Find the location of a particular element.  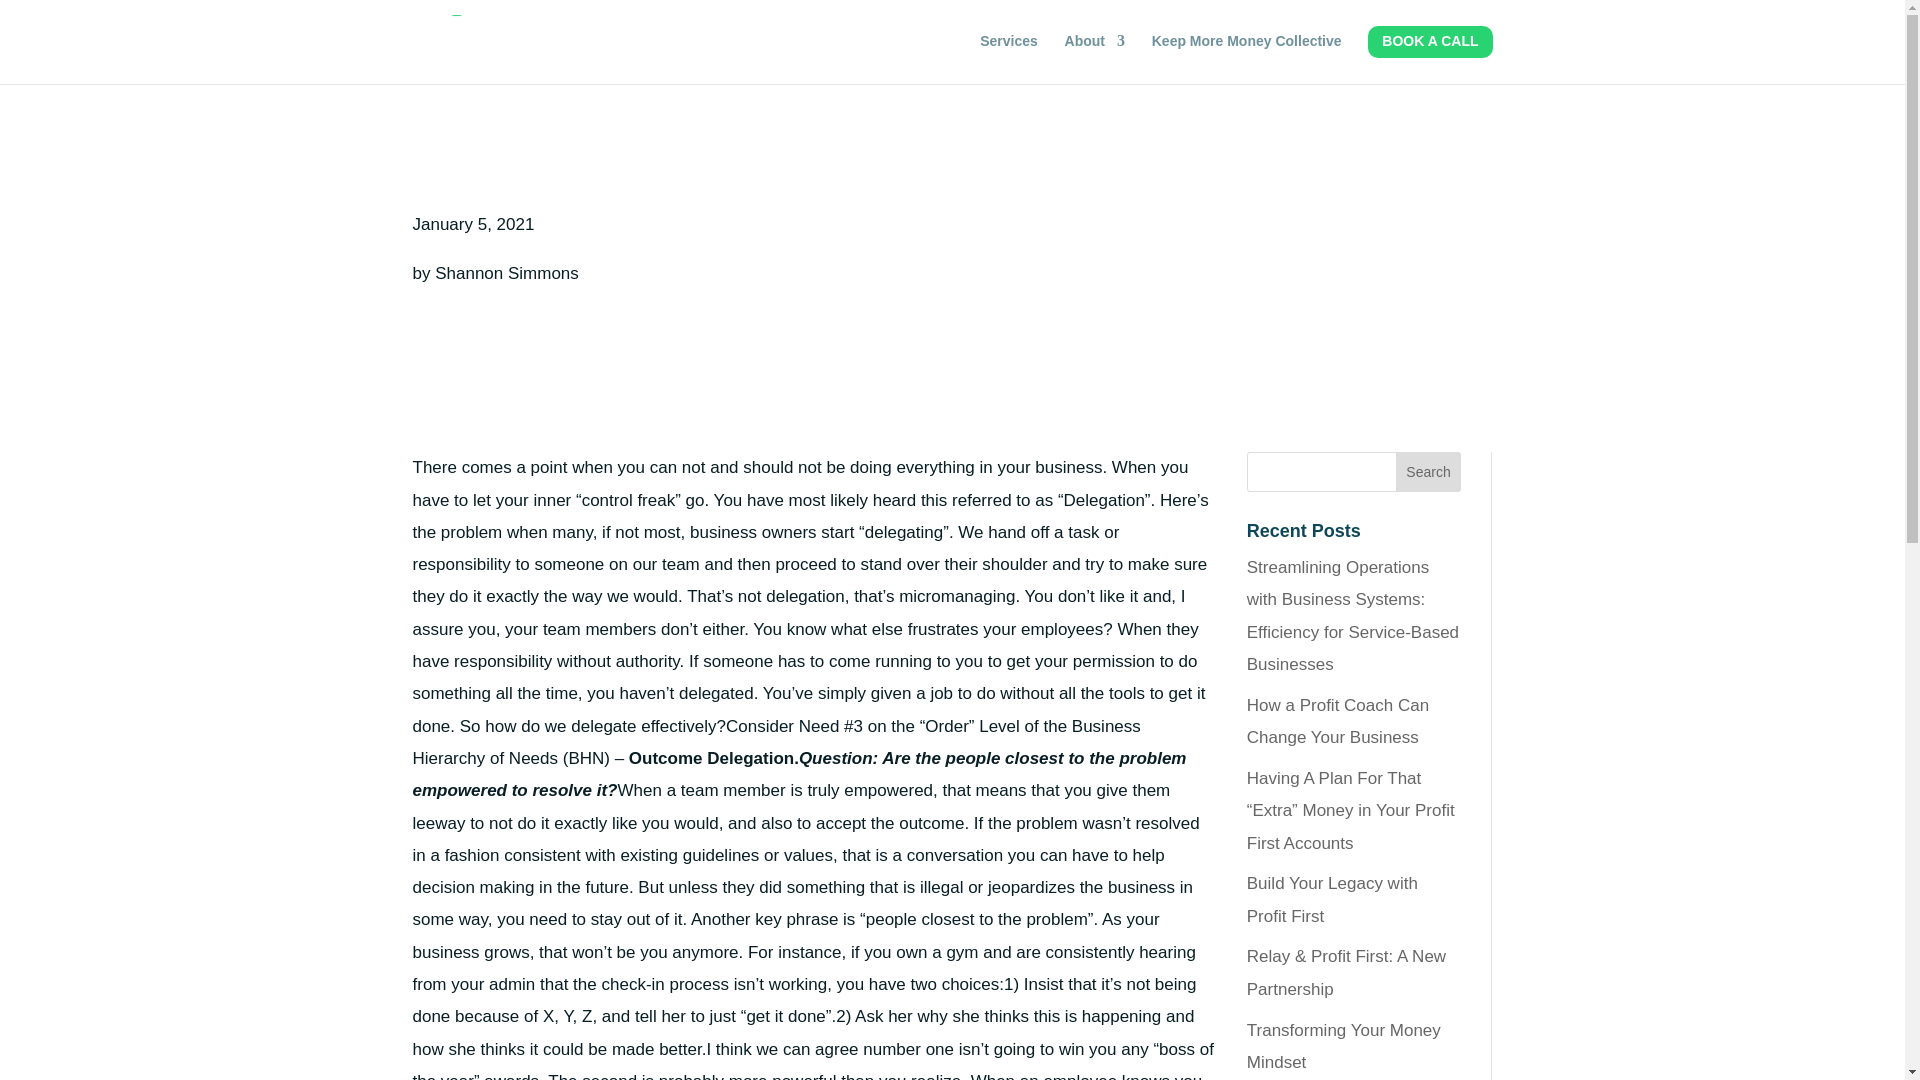

How a Profit Coach Can Change Your Business is located at coordinates (1337, 721).